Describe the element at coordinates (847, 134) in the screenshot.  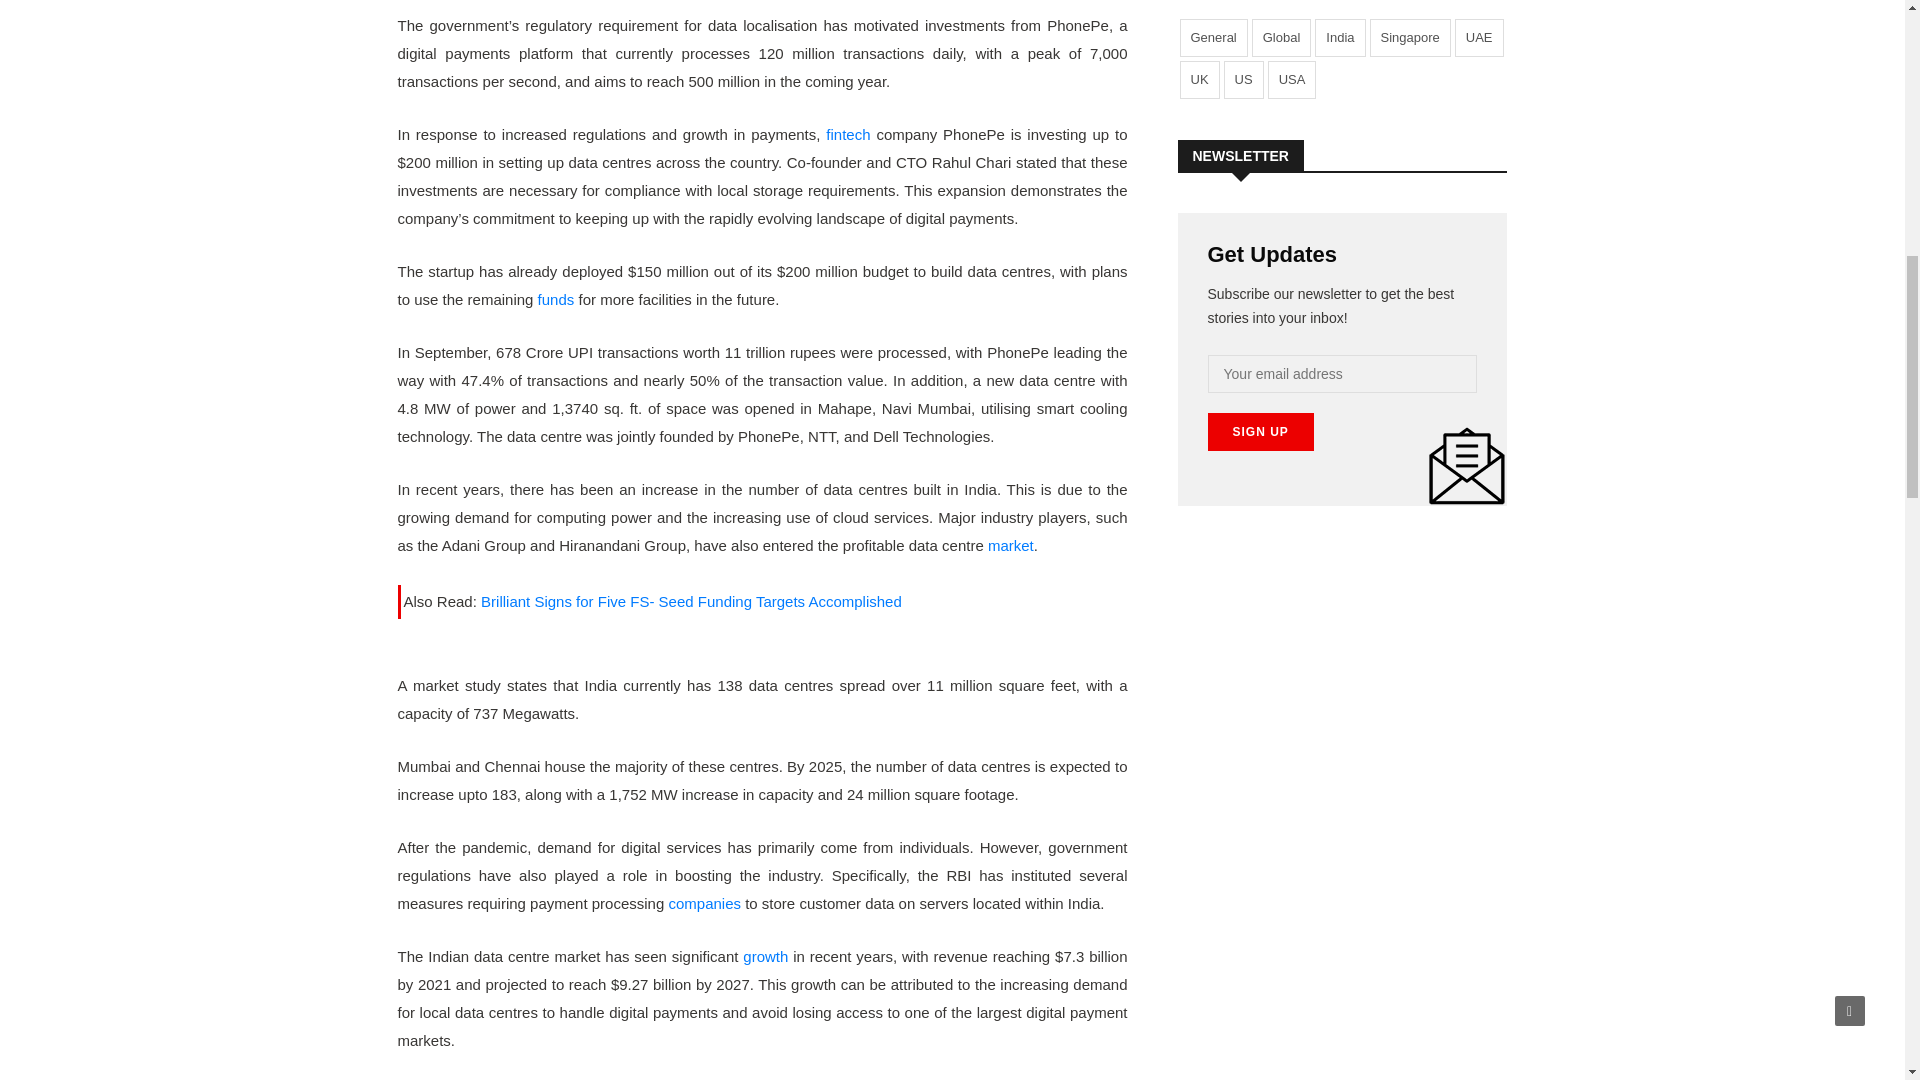
I see `fintech` at that location.